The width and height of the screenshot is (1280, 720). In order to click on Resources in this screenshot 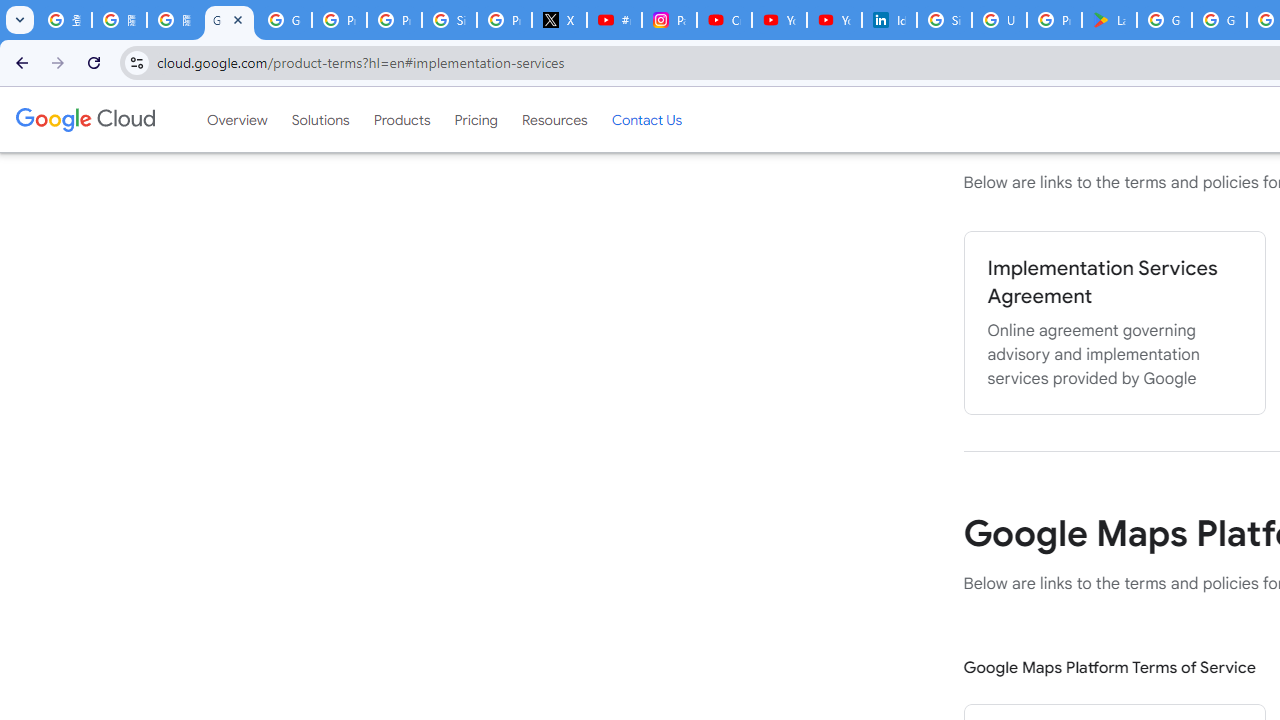, I will do `click(554, 119)`.